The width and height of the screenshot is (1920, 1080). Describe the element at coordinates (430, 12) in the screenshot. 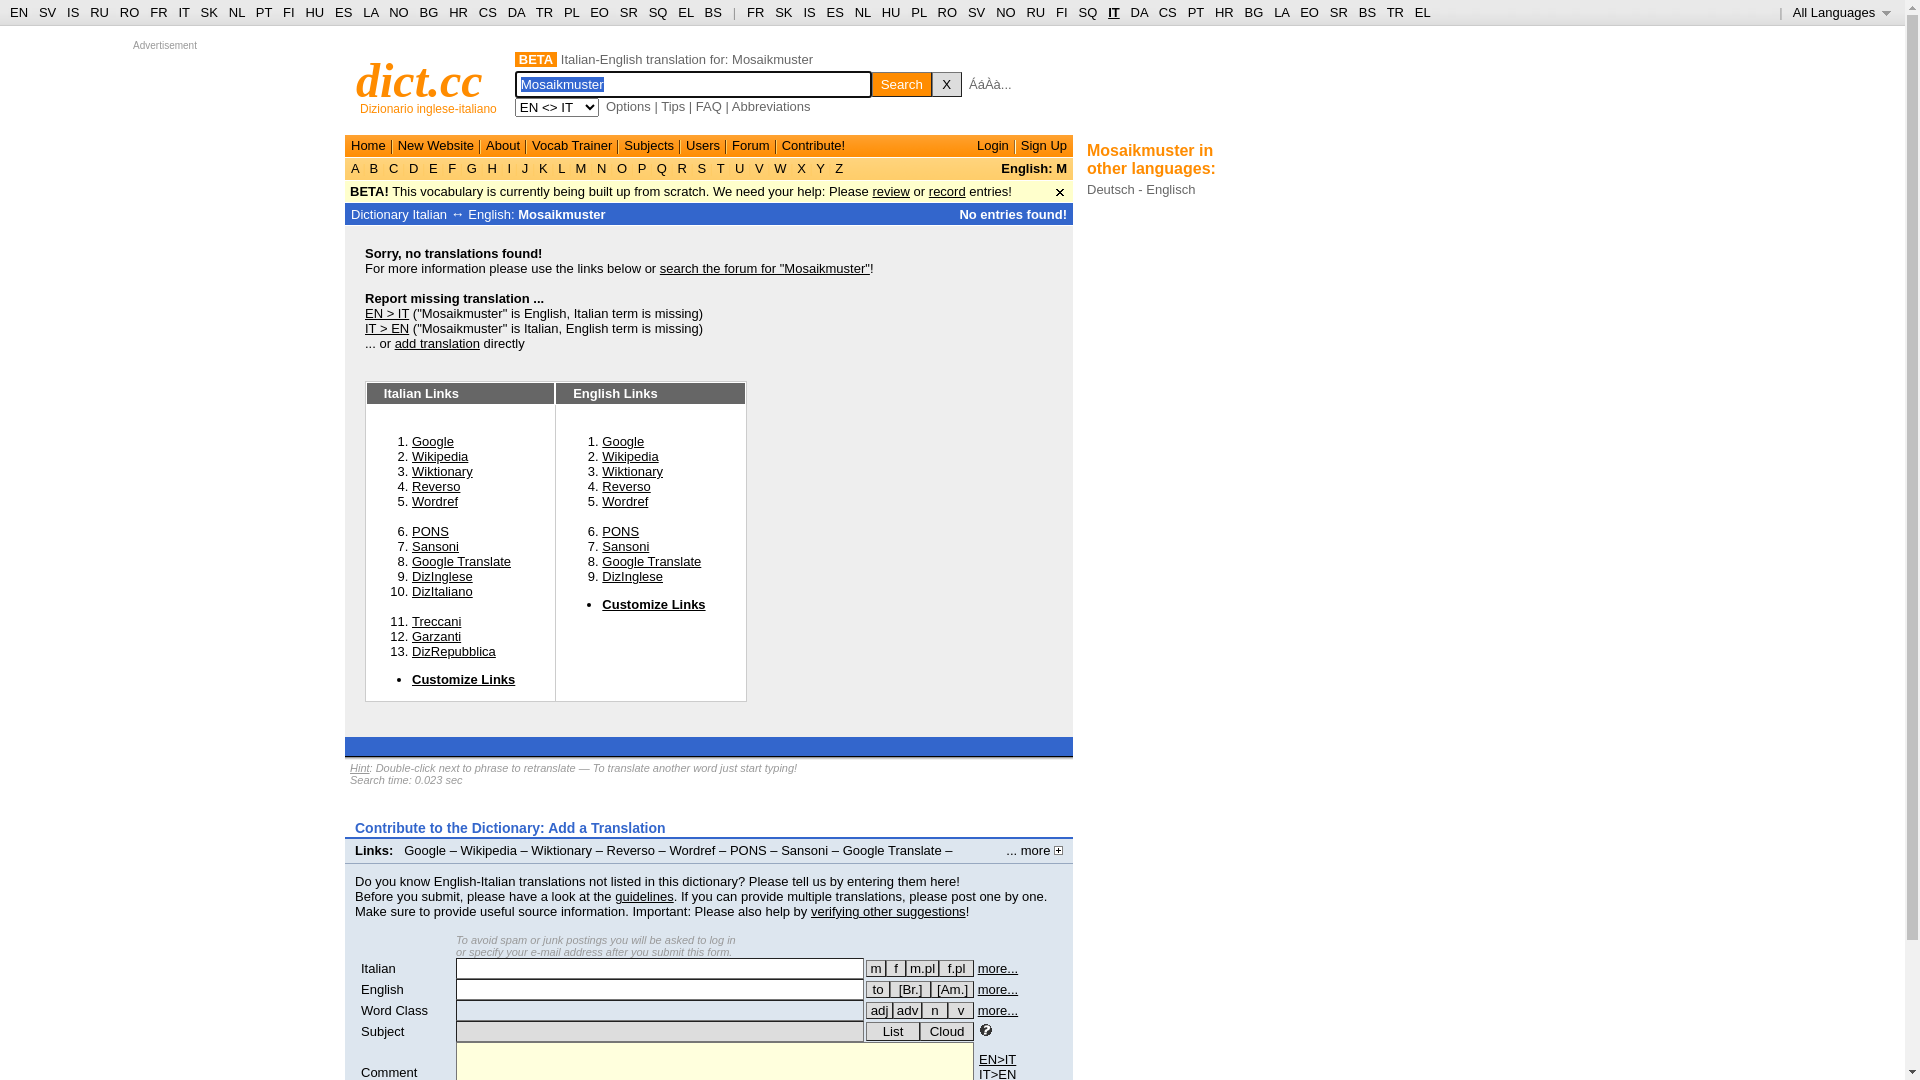

I see `BG` at that location.